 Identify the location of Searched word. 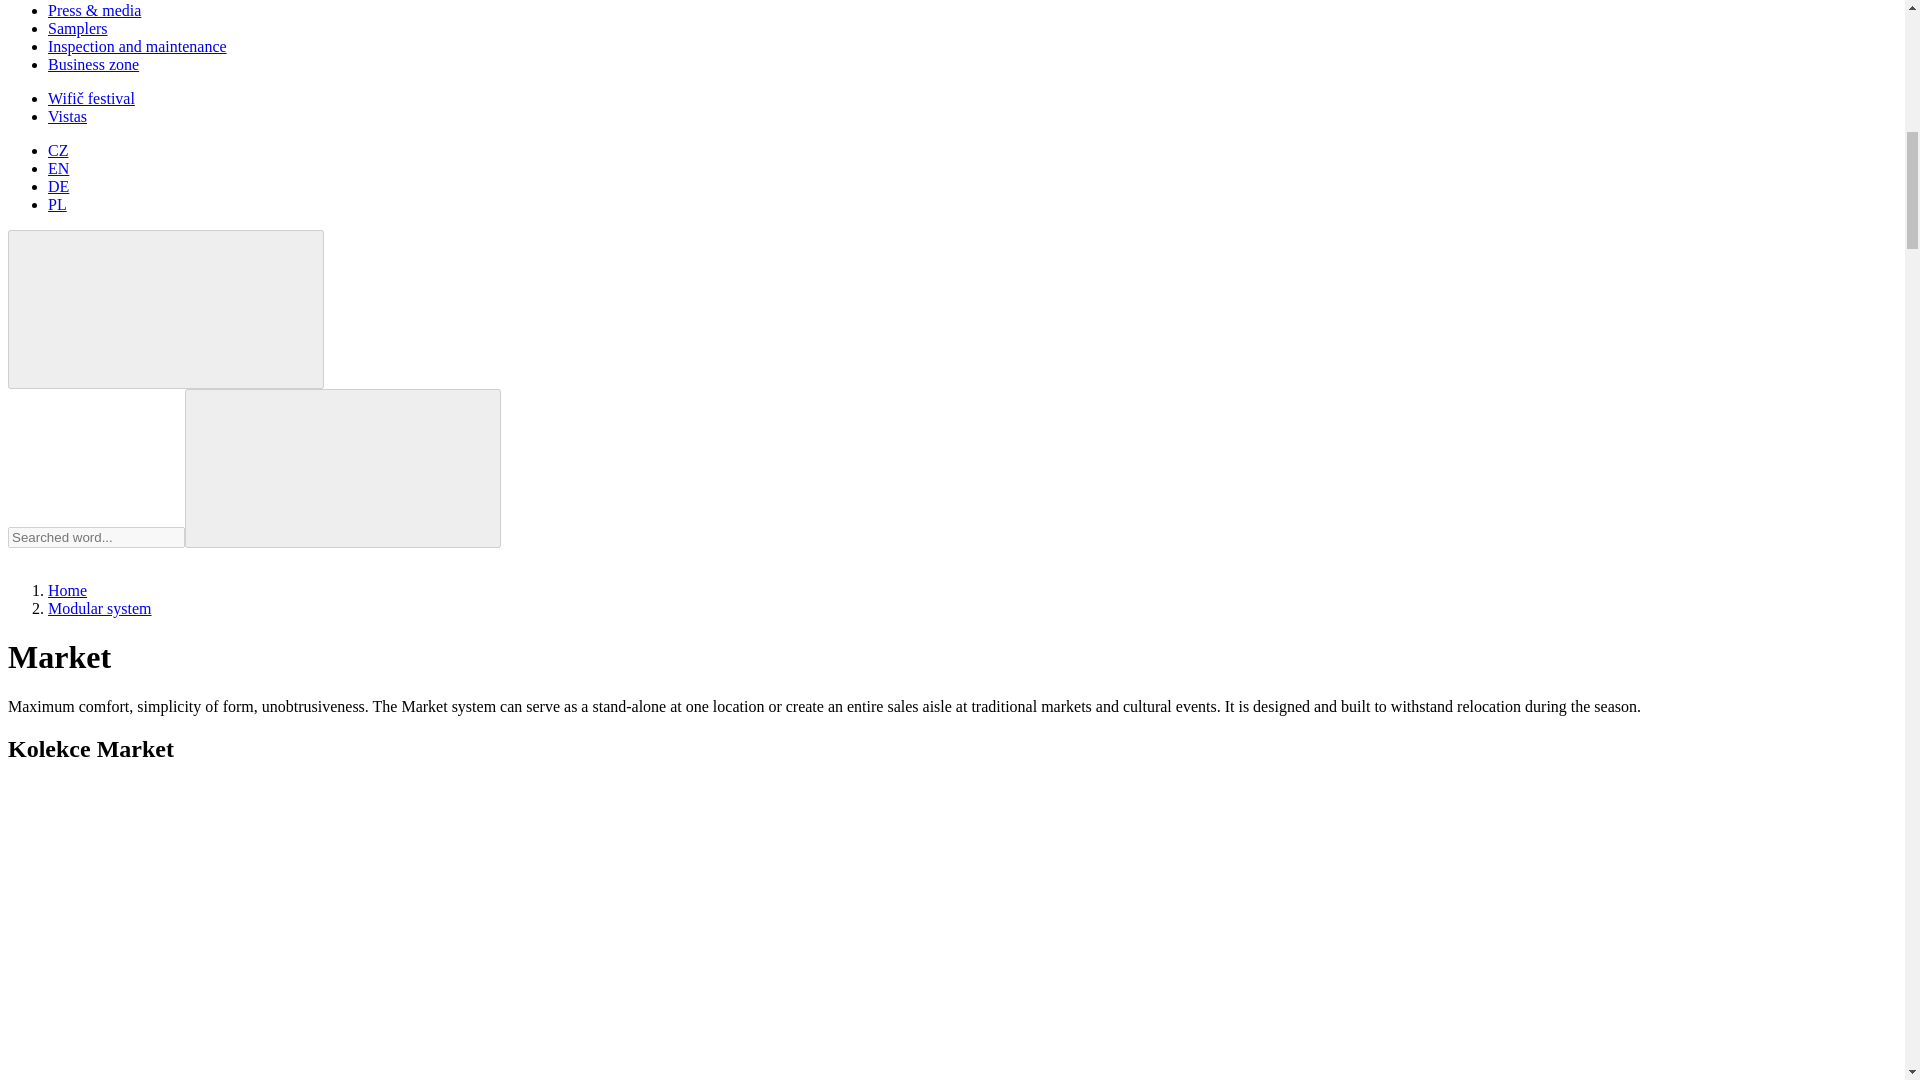
(342, 468).